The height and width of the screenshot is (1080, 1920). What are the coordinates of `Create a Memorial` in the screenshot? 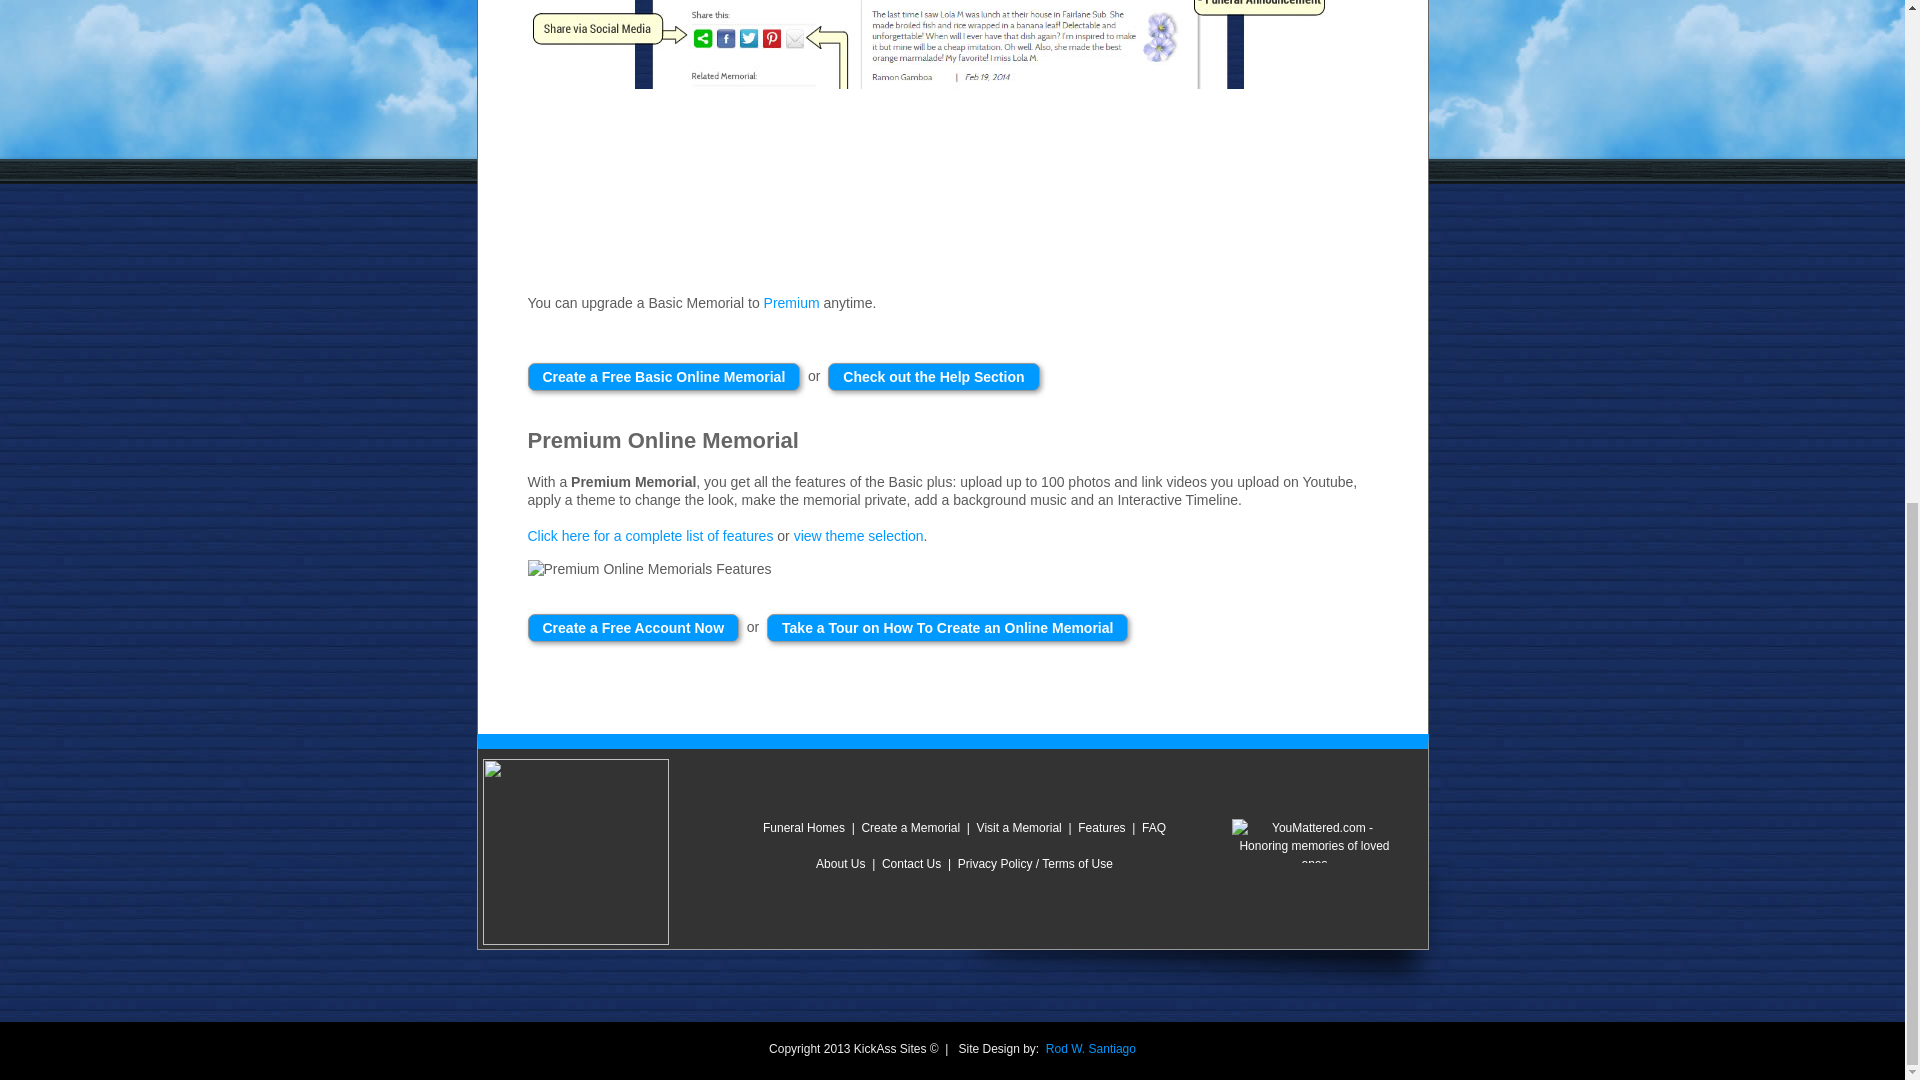 It's located at (910, 827).